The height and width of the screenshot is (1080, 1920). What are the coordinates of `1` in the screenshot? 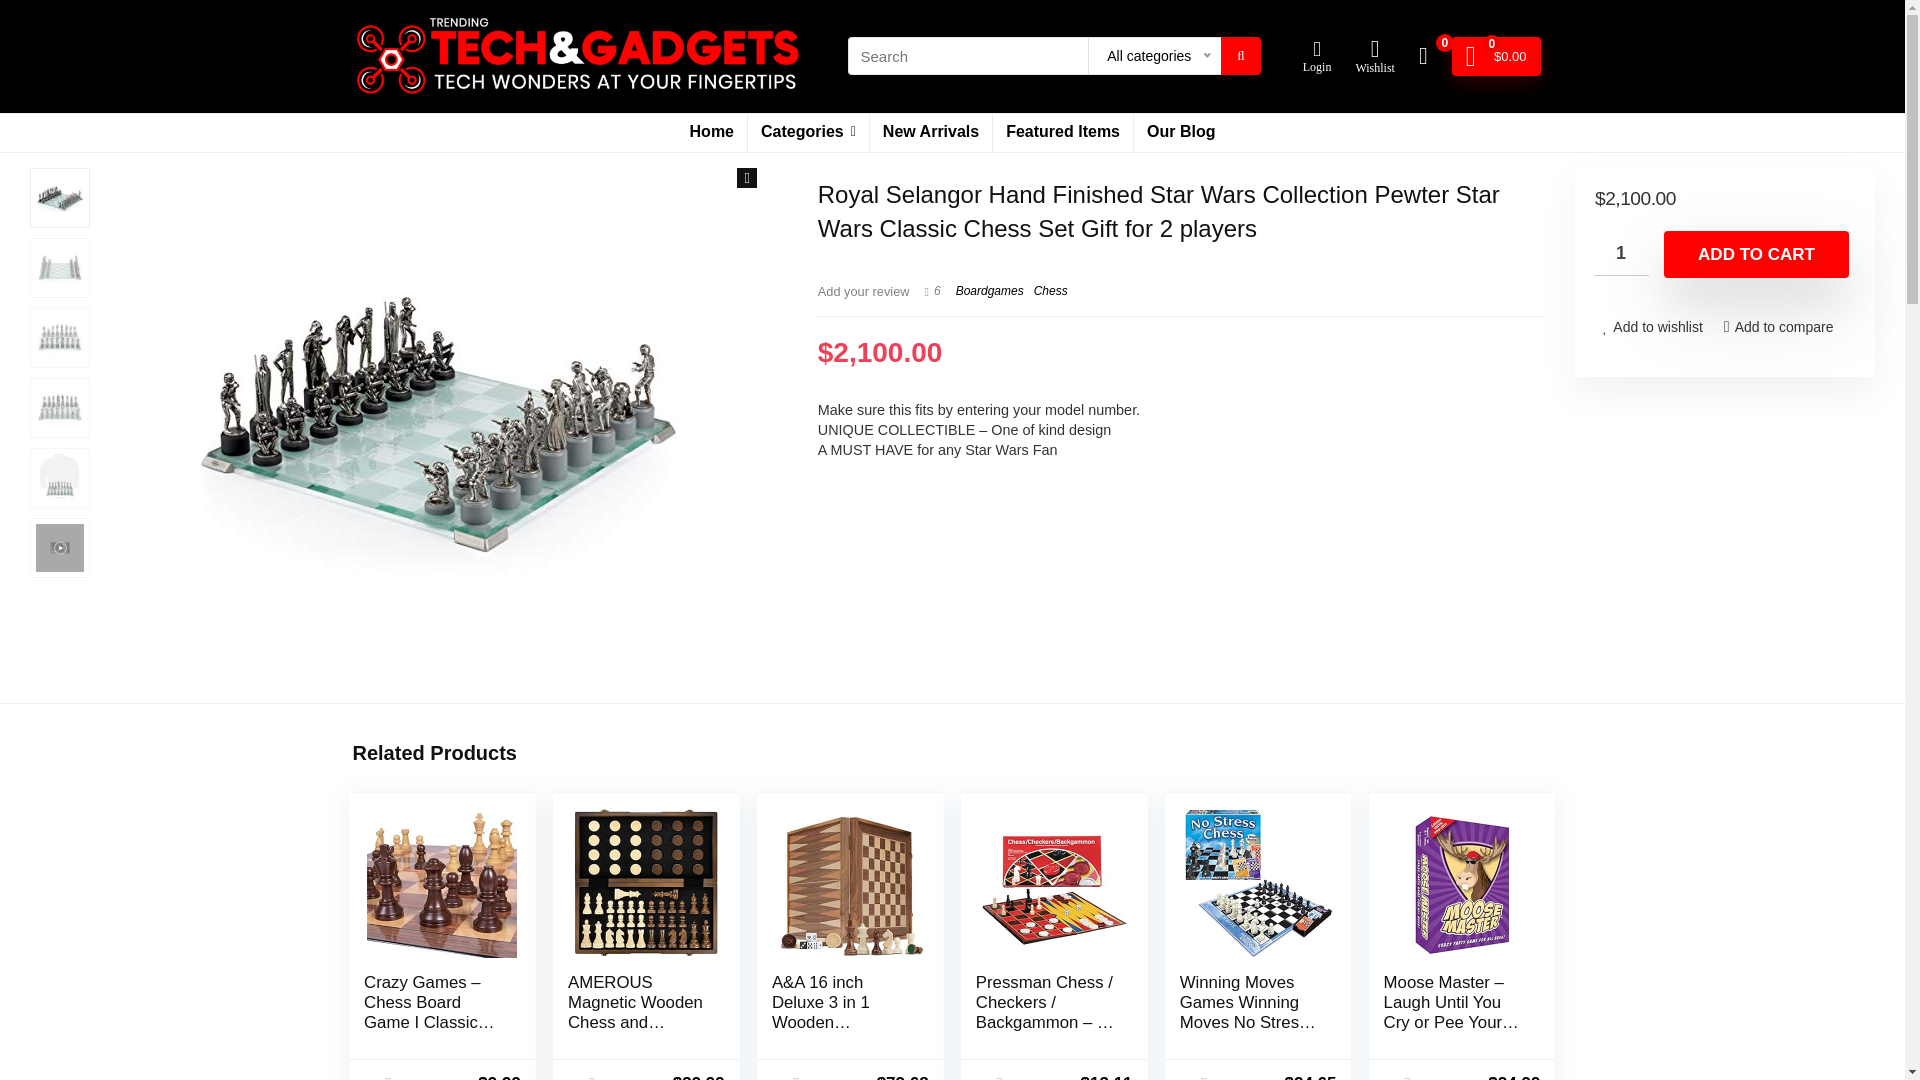 It's located at (1622, 254).